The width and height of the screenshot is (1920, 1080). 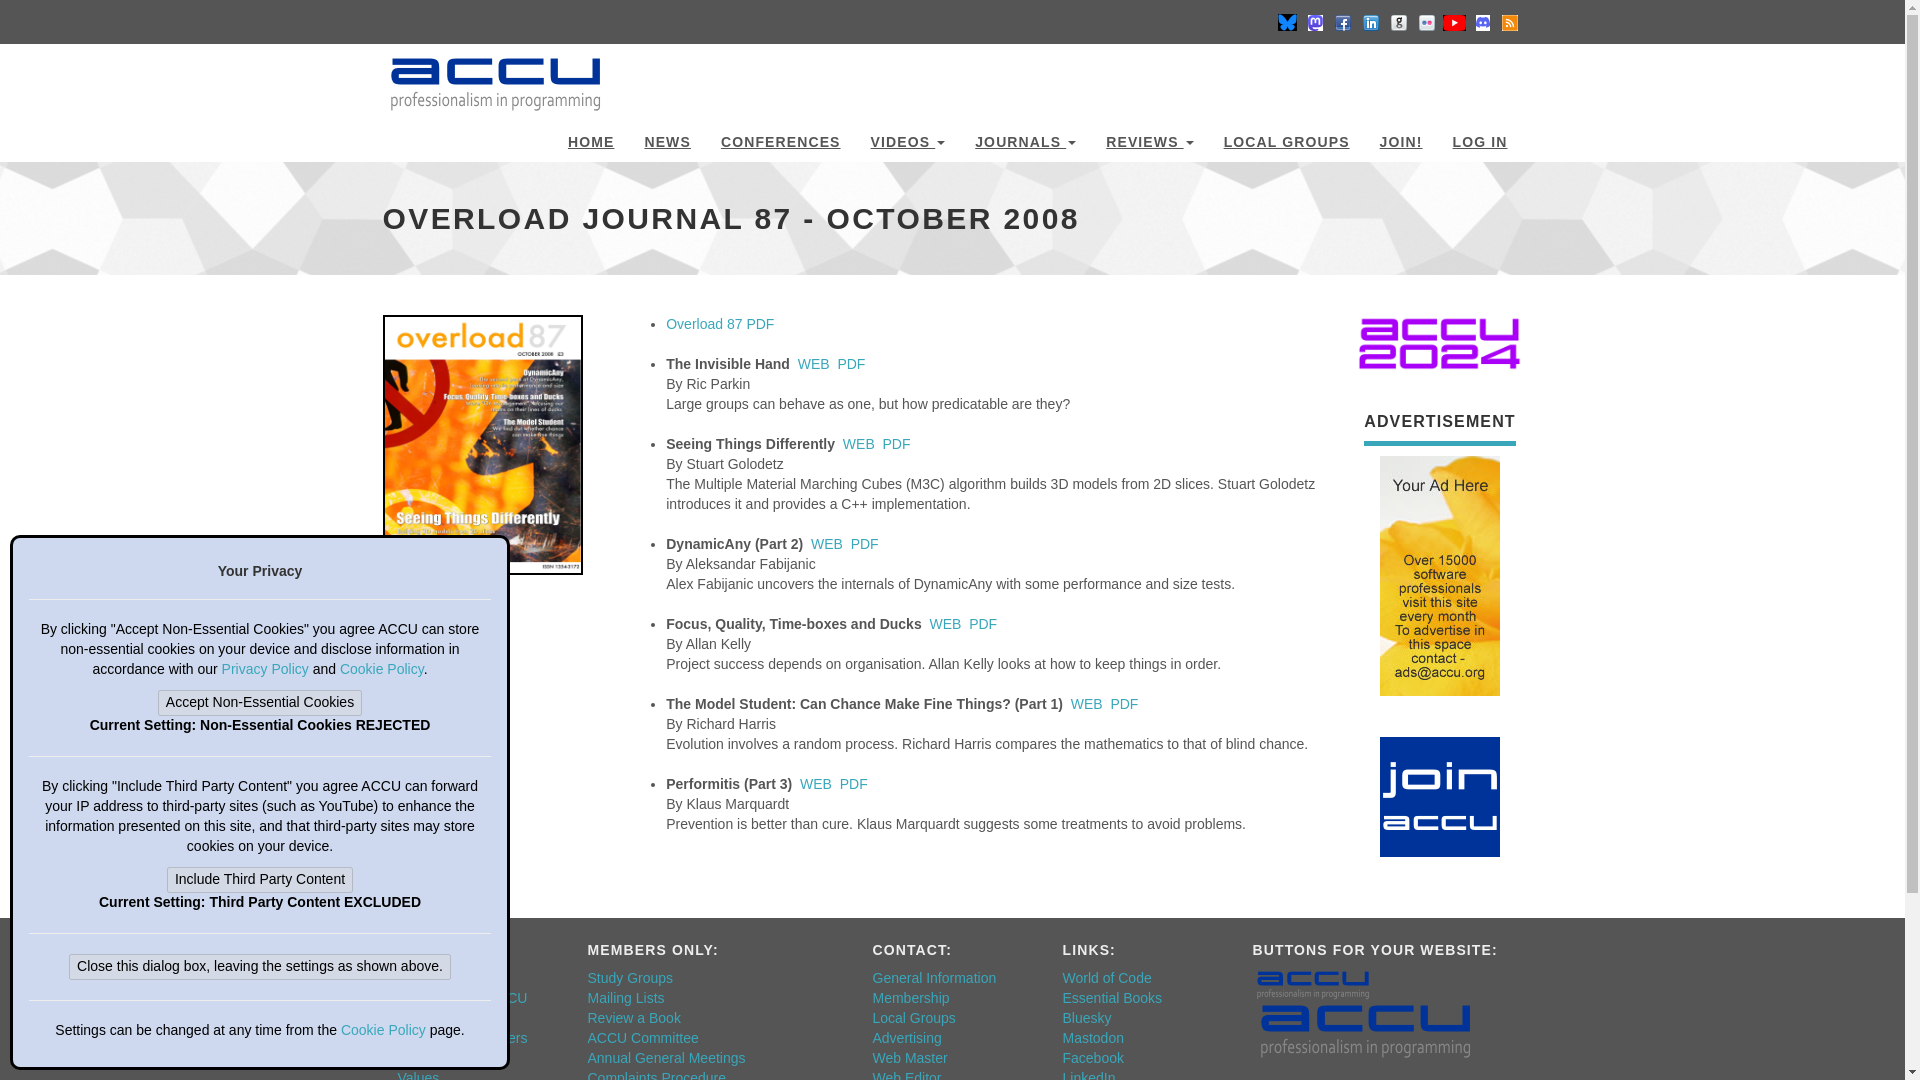 What do you see at coordinates (1148, 139) in the screenshot?
I see `REVIEWS` at bounding box center [1148, 139].